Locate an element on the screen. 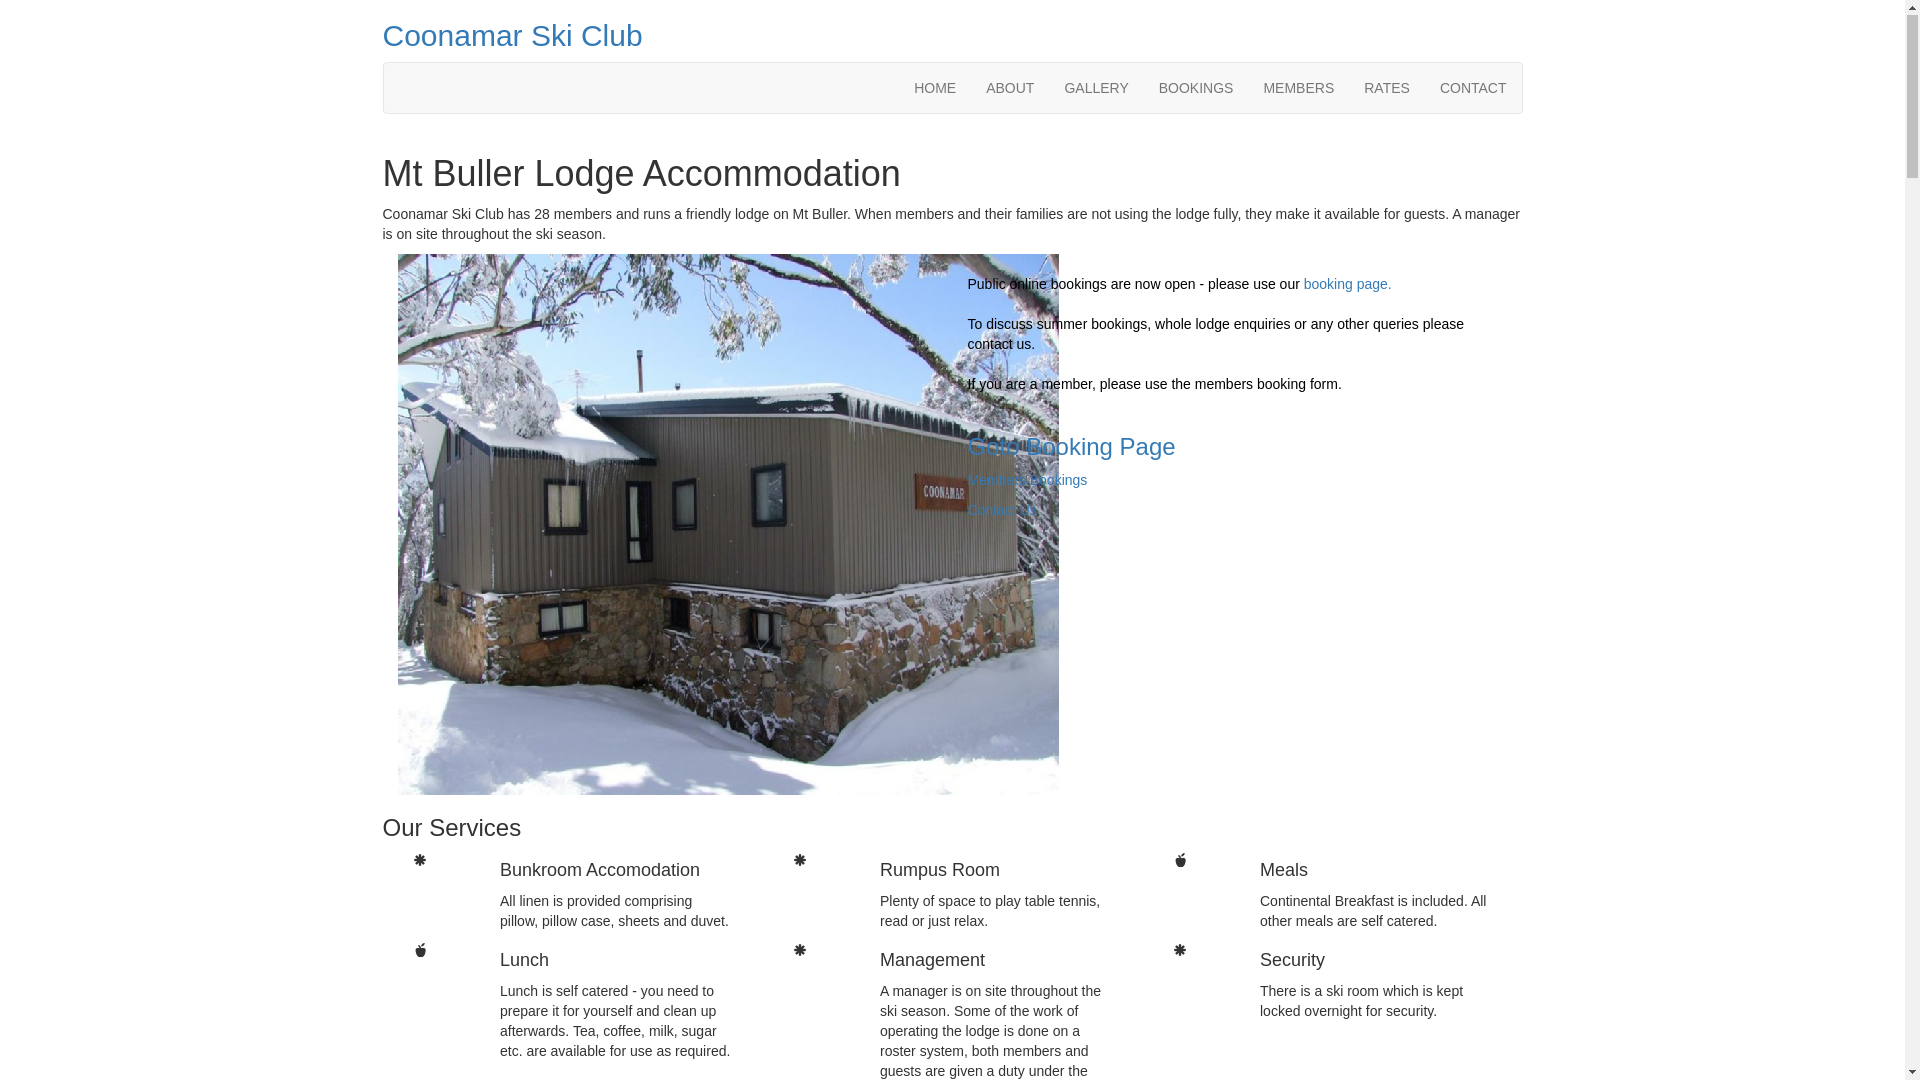 This screenshot has width=1920, height=1080. RATES is located at coordinates (1387, 89).